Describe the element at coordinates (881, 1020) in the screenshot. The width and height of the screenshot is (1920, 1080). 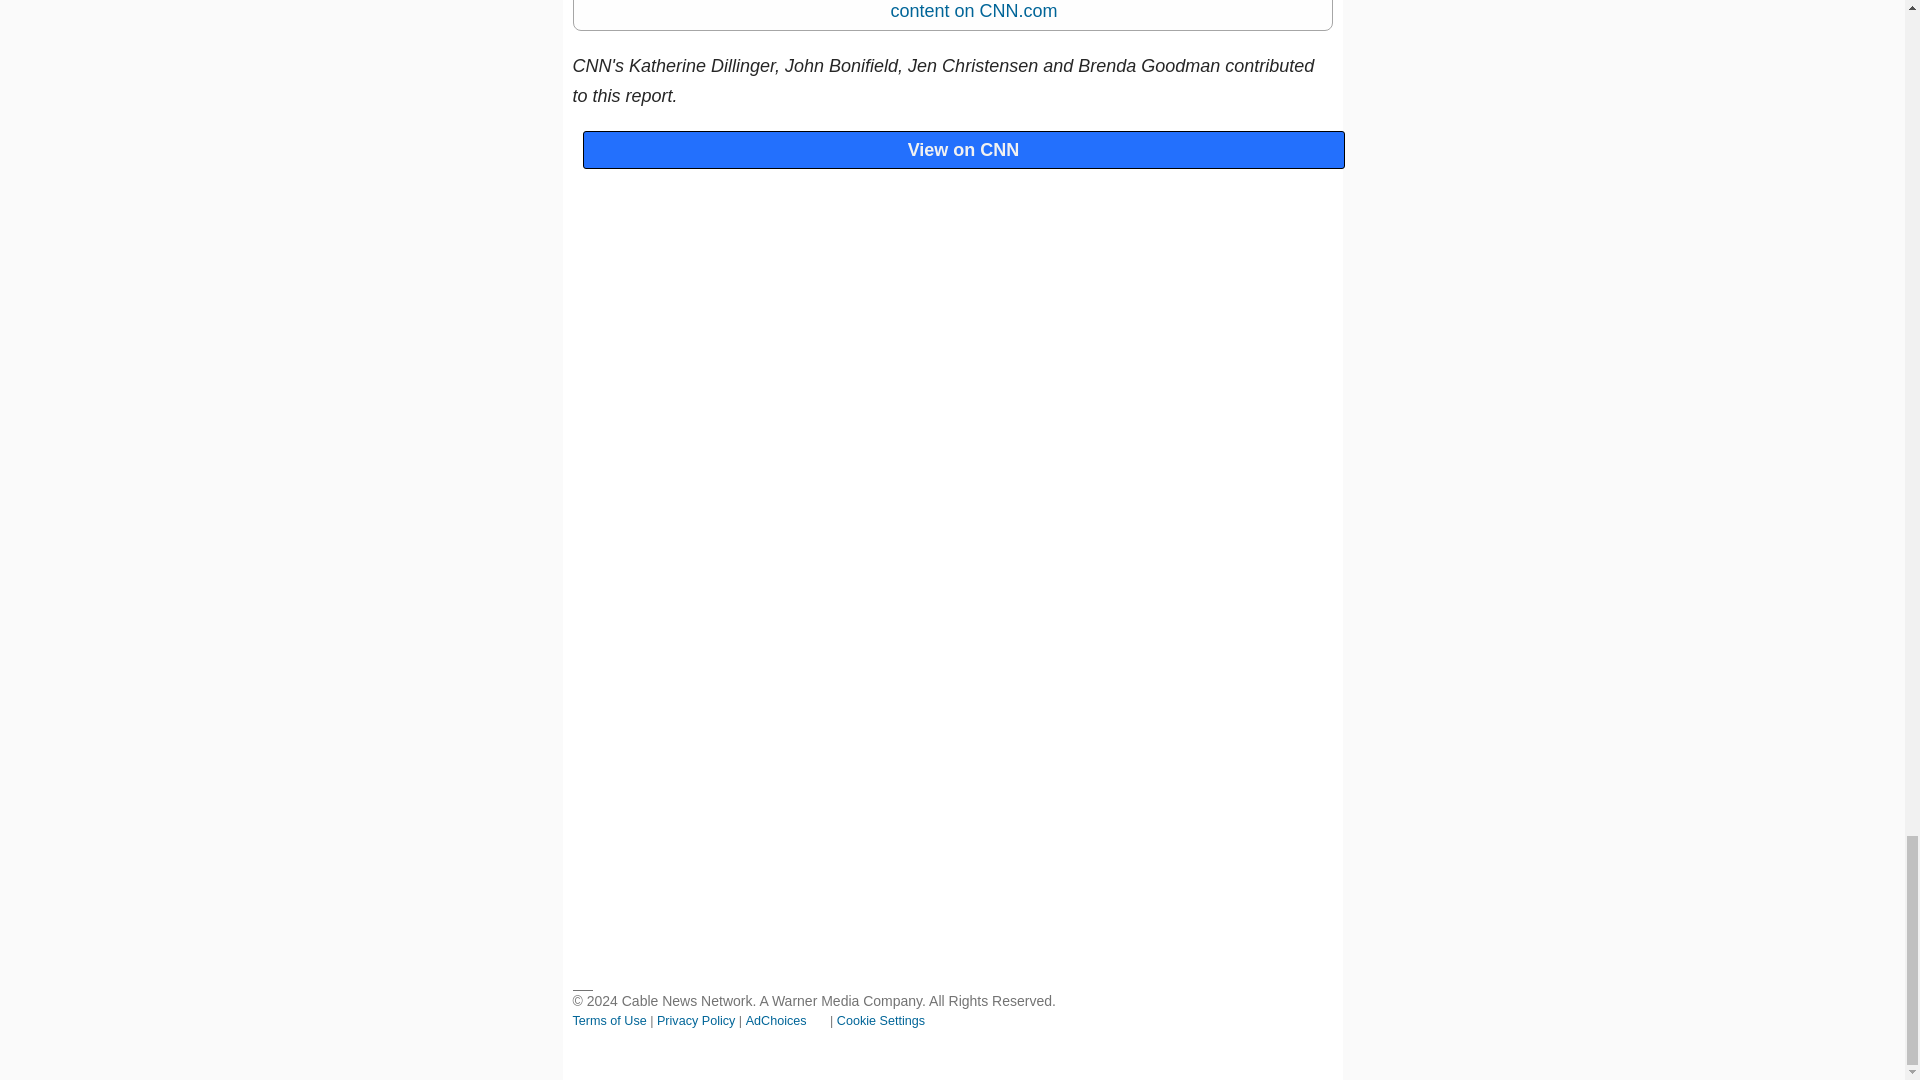
I see `Cookie Settings` at that location.